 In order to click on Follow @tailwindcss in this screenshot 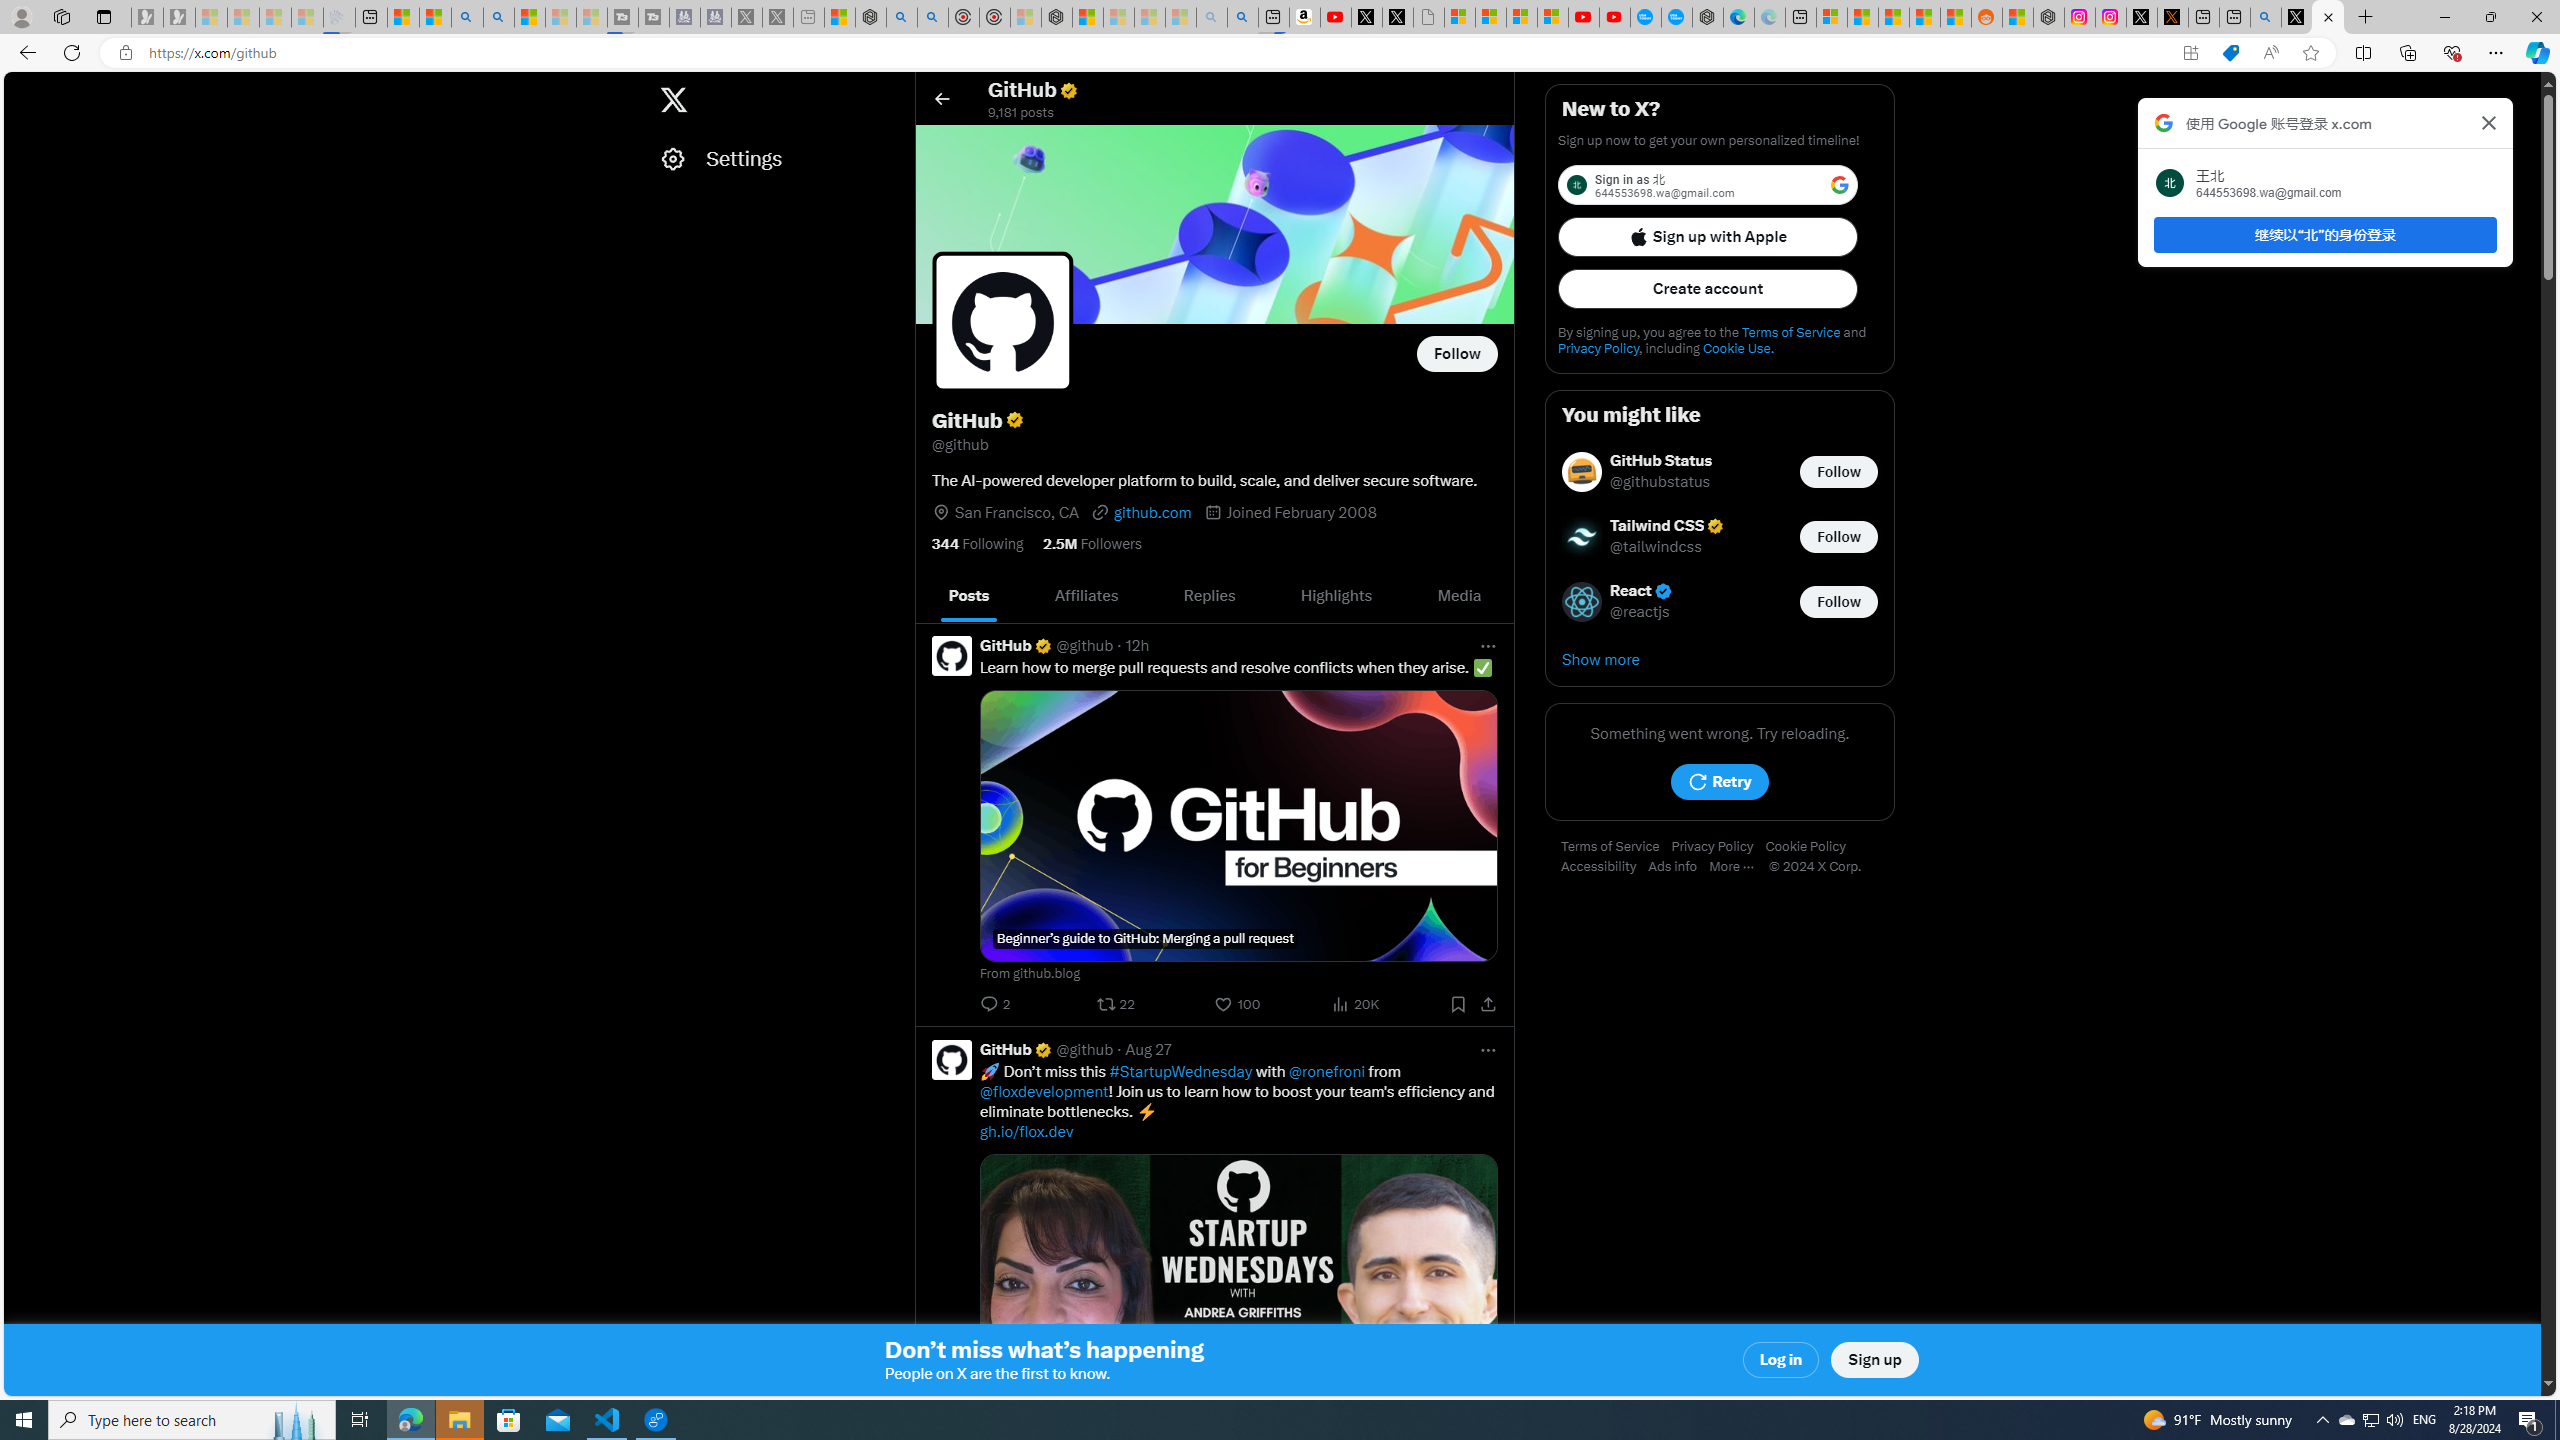, I will do `click(1839, 536)`.